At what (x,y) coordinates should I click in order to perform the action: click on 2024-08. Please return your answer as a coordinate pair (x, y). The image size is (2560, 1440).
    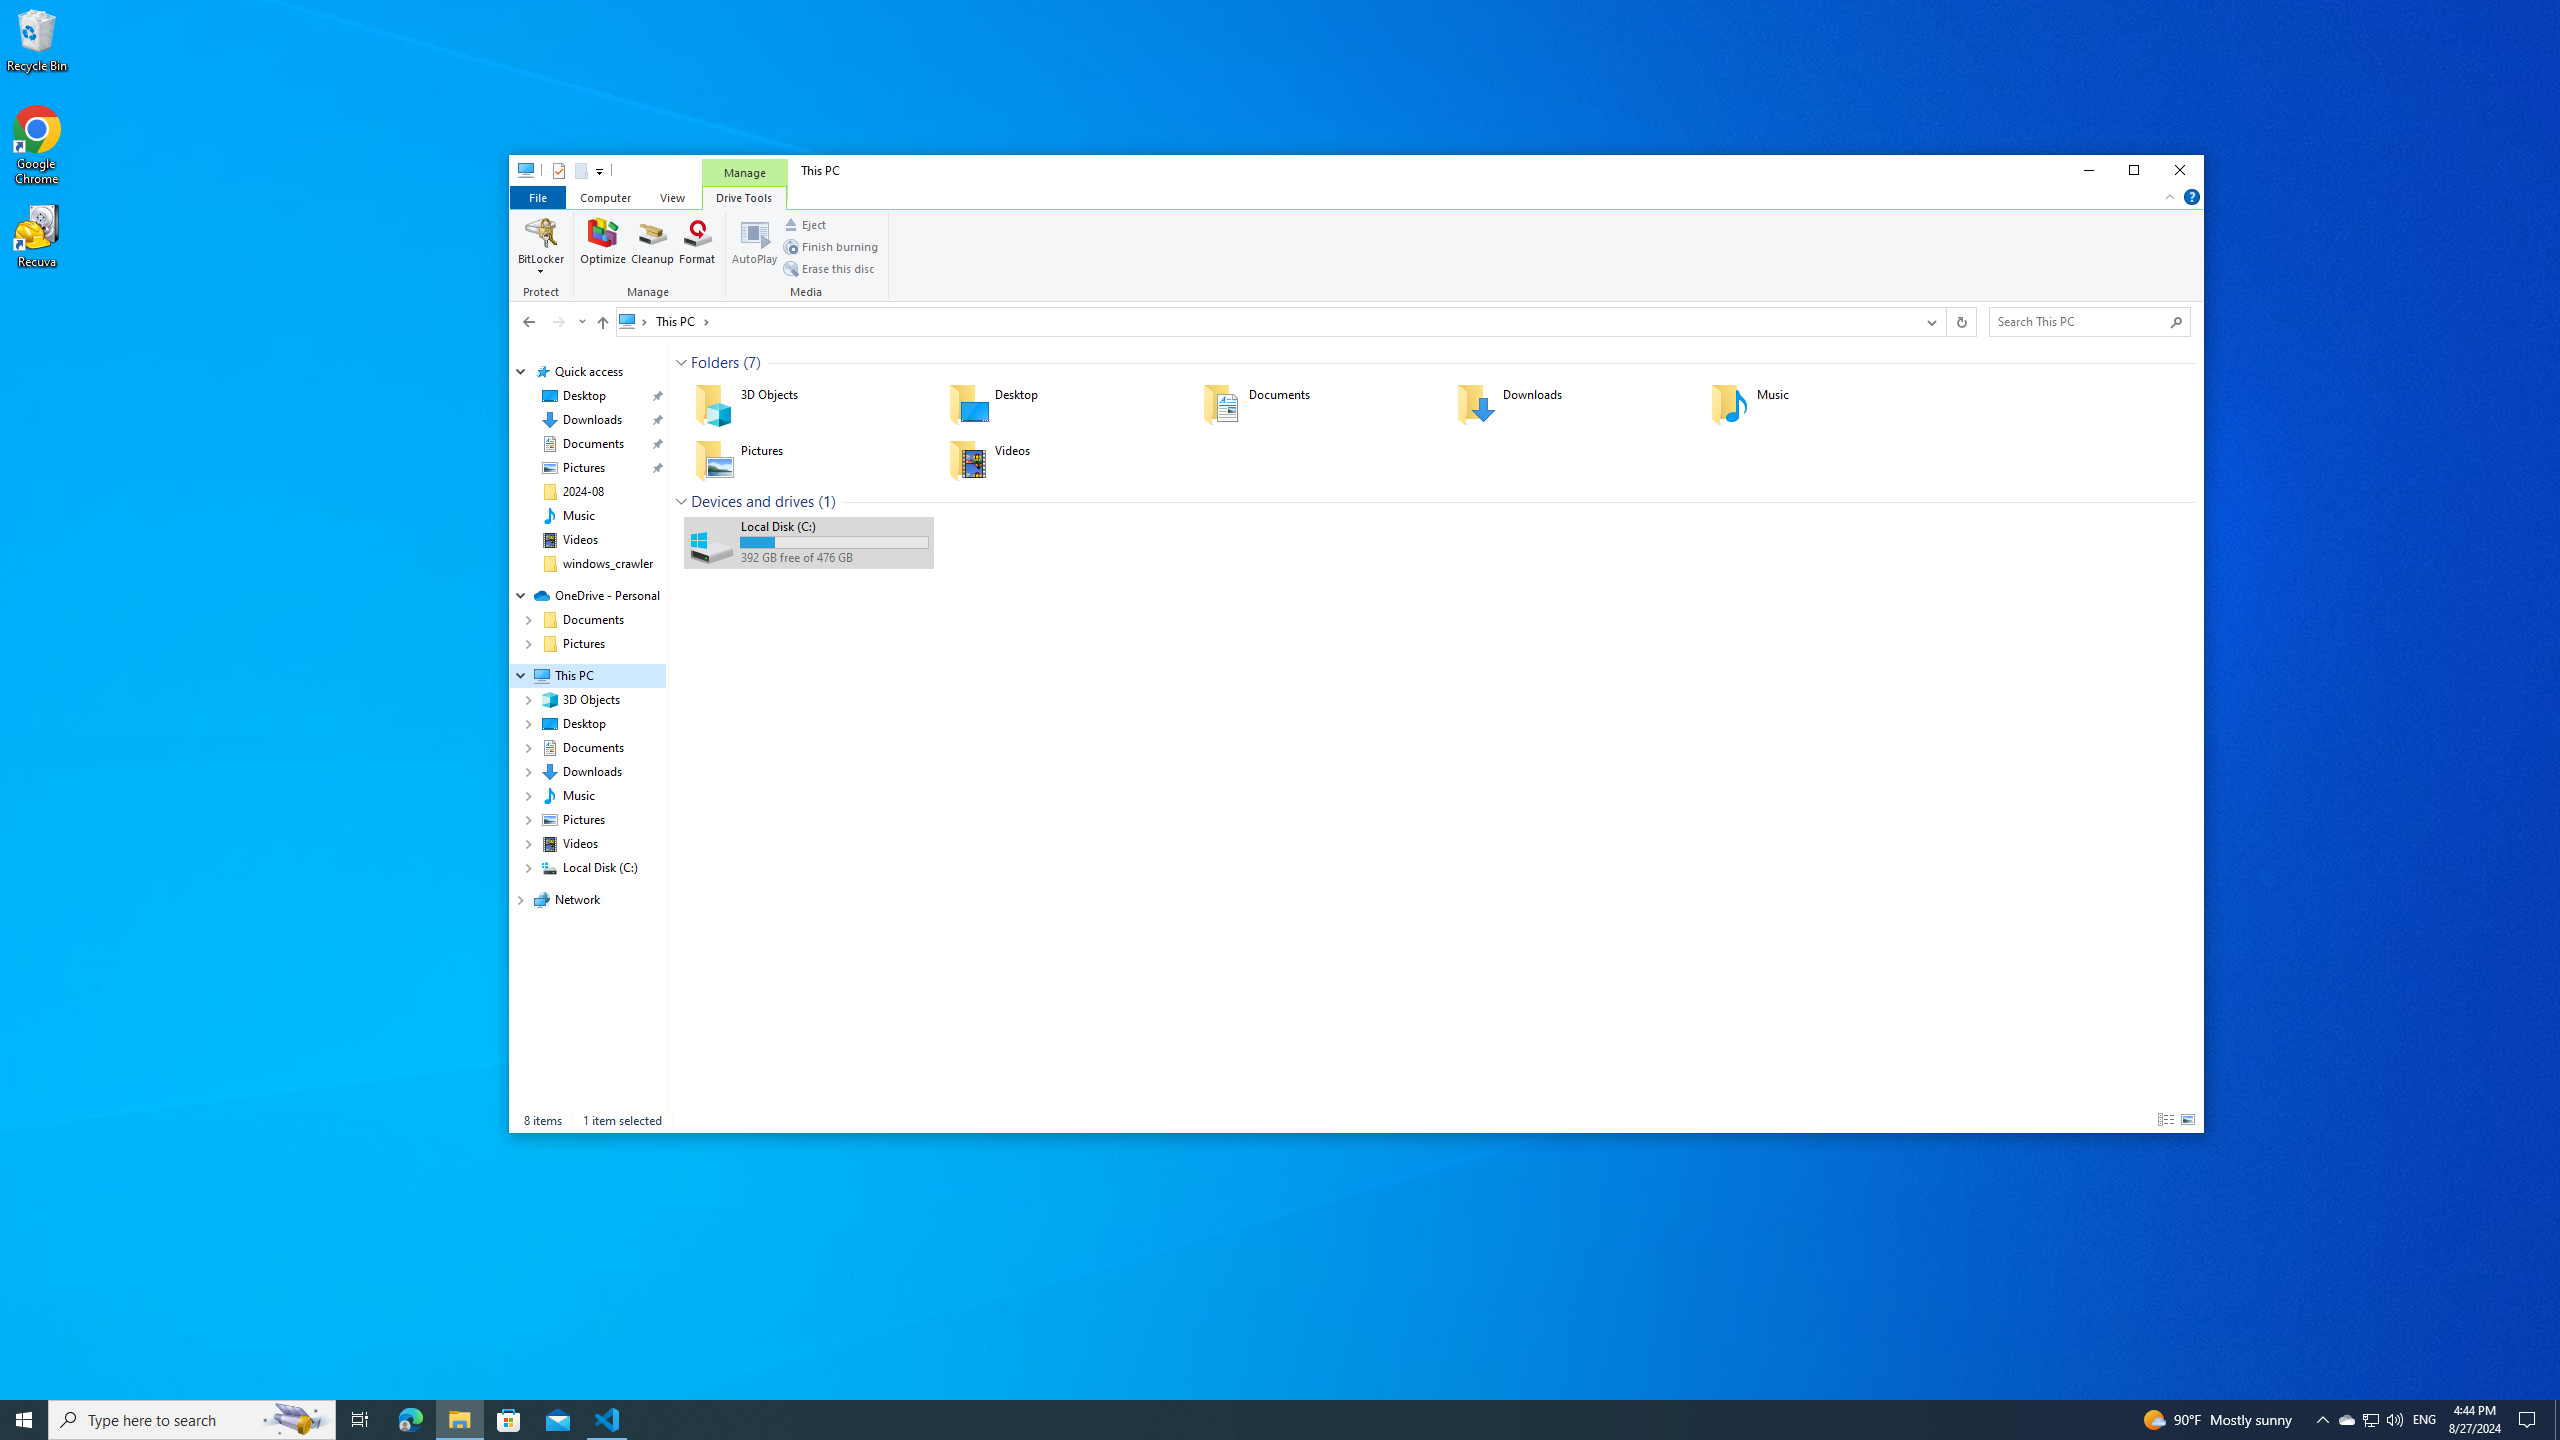
    Looking at the image, I should click on (583, 491).